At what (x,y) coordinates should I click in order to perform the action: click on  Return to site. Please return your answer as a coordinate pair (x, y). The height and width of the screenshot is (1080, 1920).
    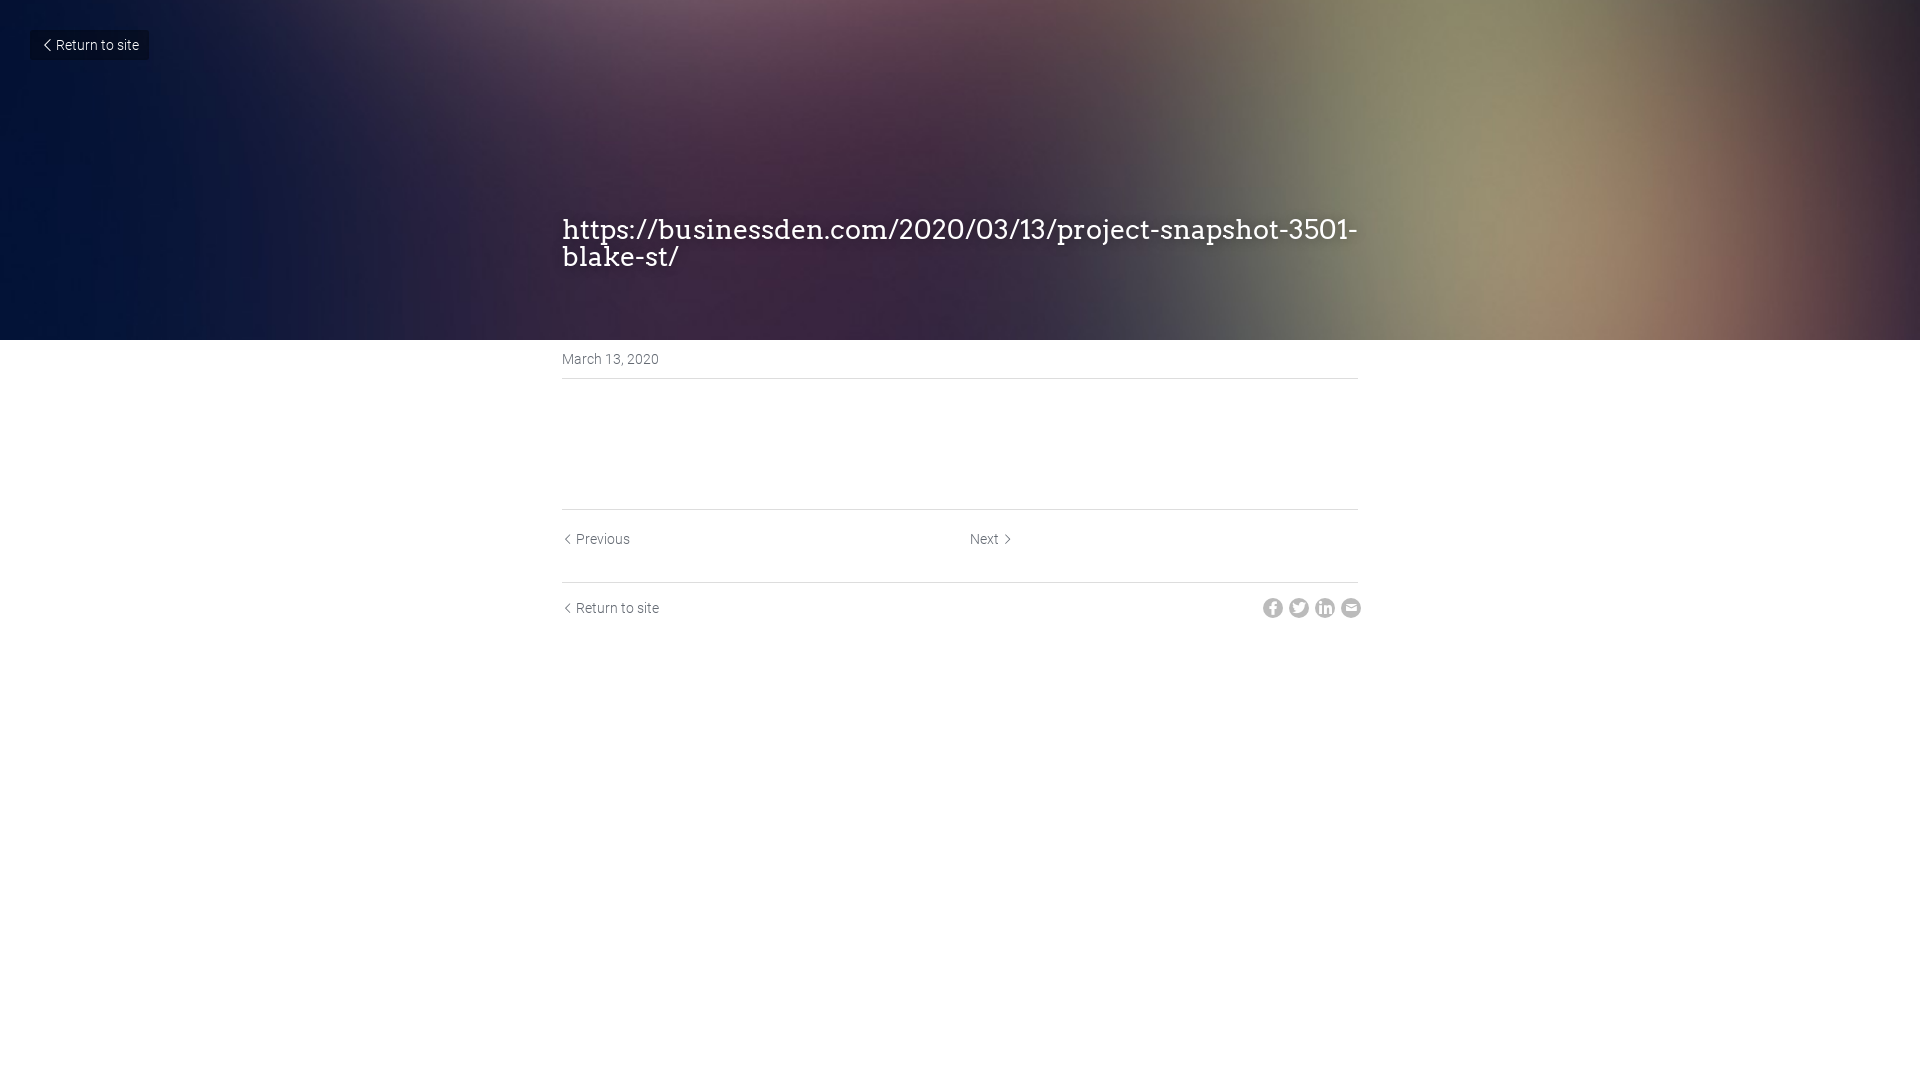
    Looking at the image, I should click on (610, 609).